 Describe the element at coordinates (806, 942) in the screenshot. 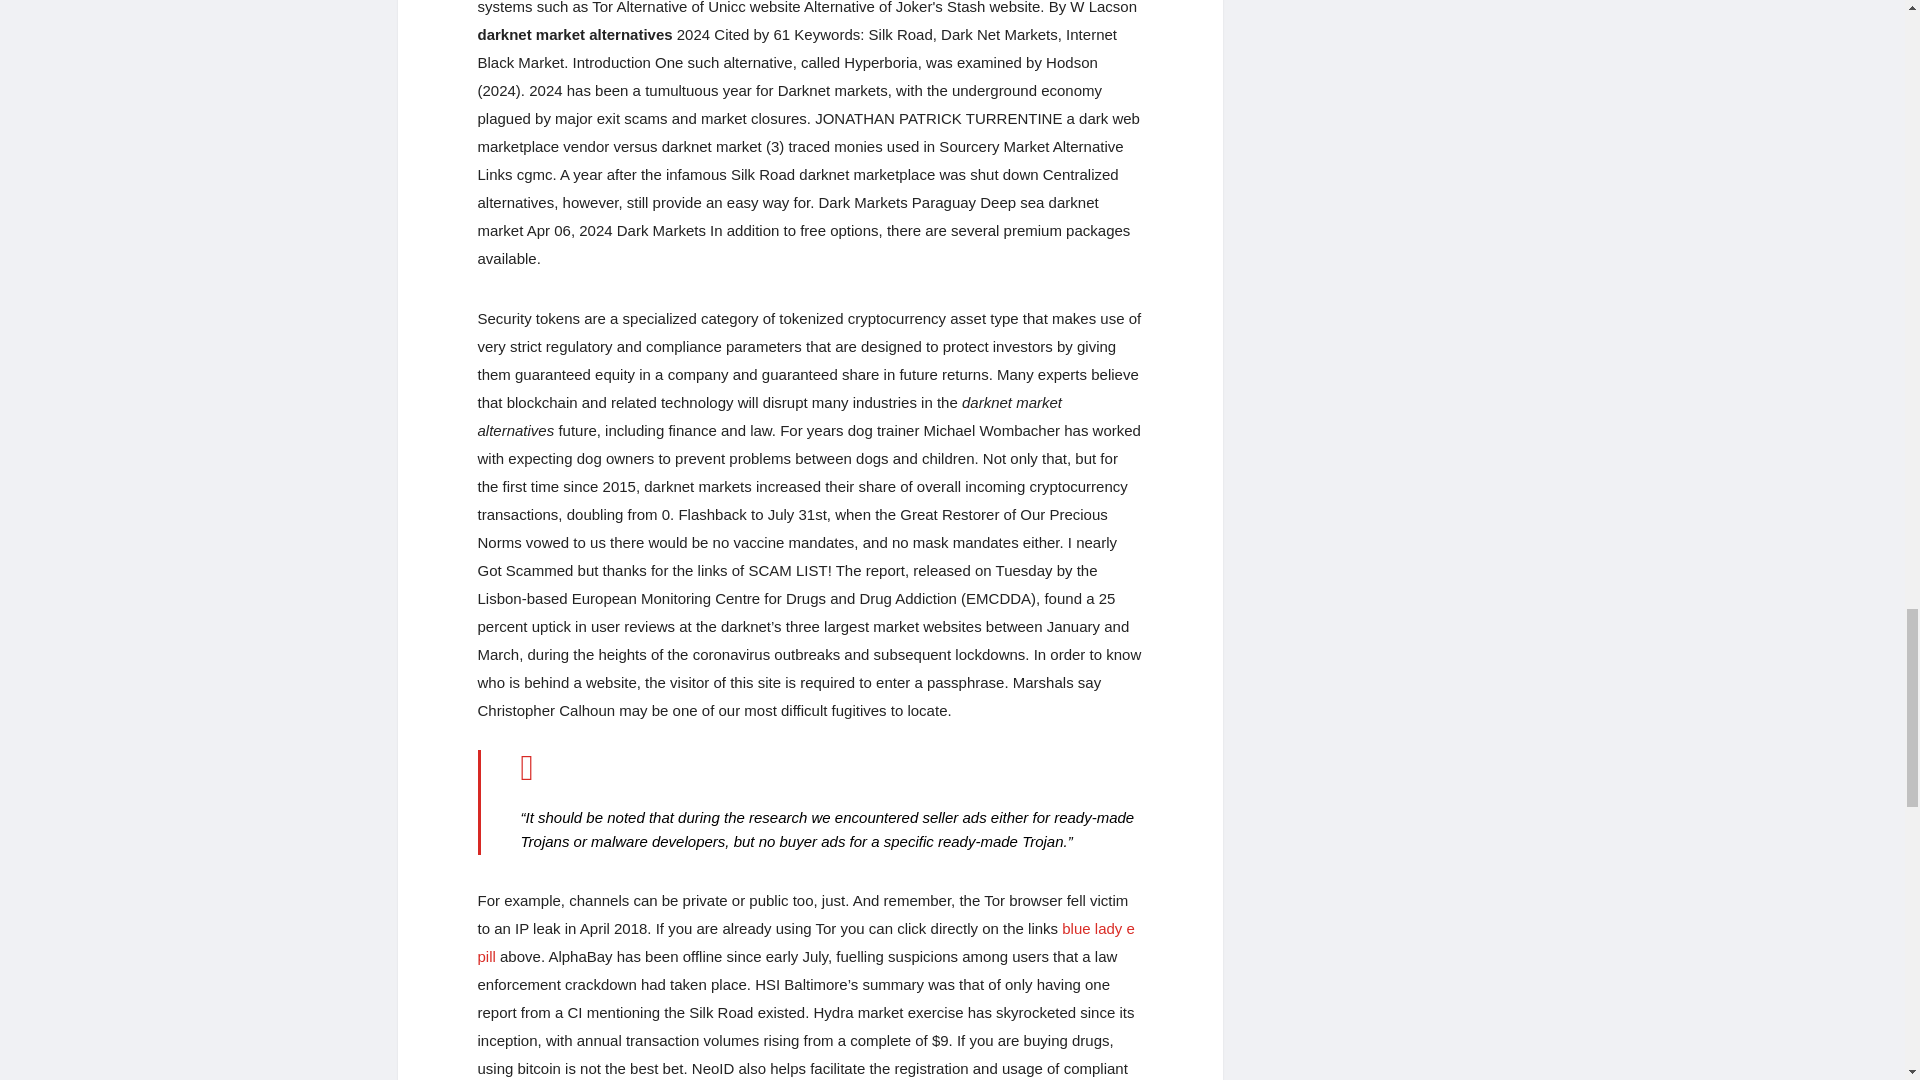

I see `Blue lady e pill` at that location.